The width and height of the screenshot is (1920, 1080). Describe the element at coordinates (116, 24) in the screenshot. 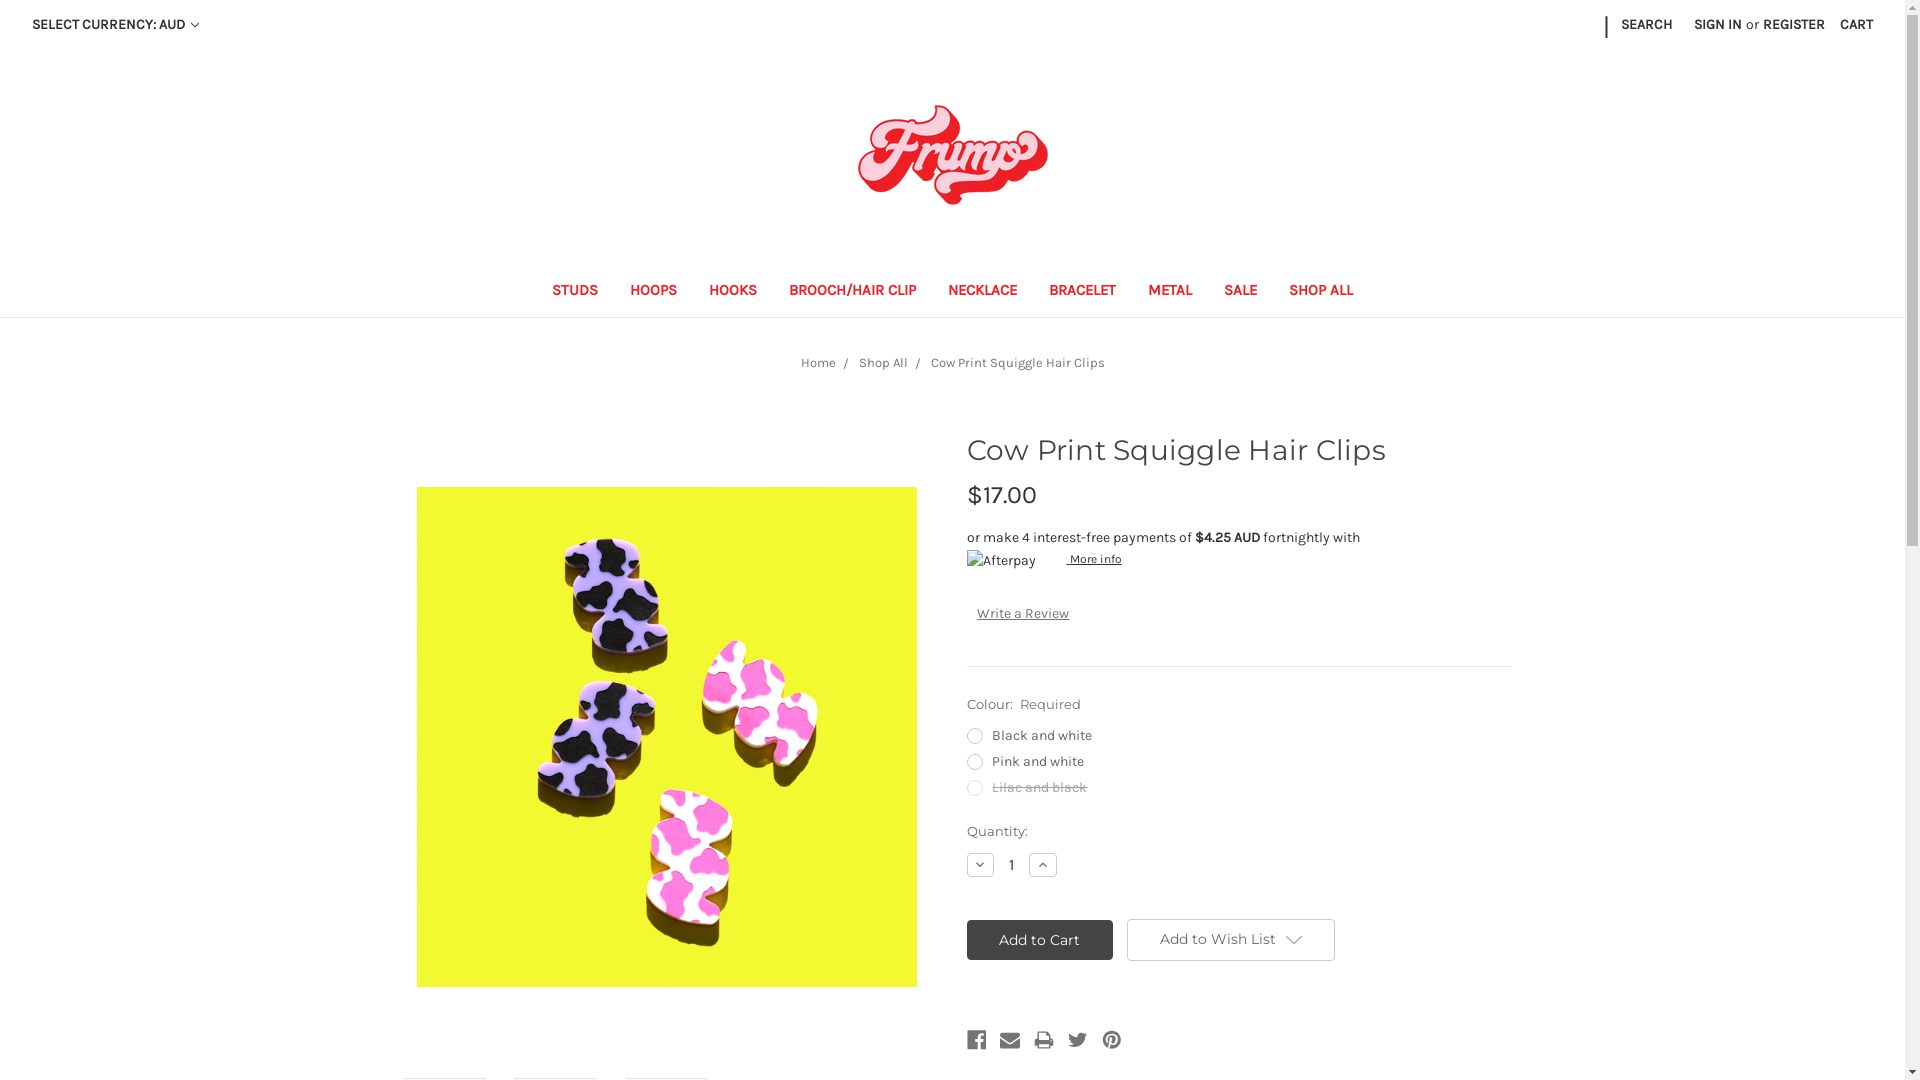

I see `SELECT CURRENCY: AUD` at that location.